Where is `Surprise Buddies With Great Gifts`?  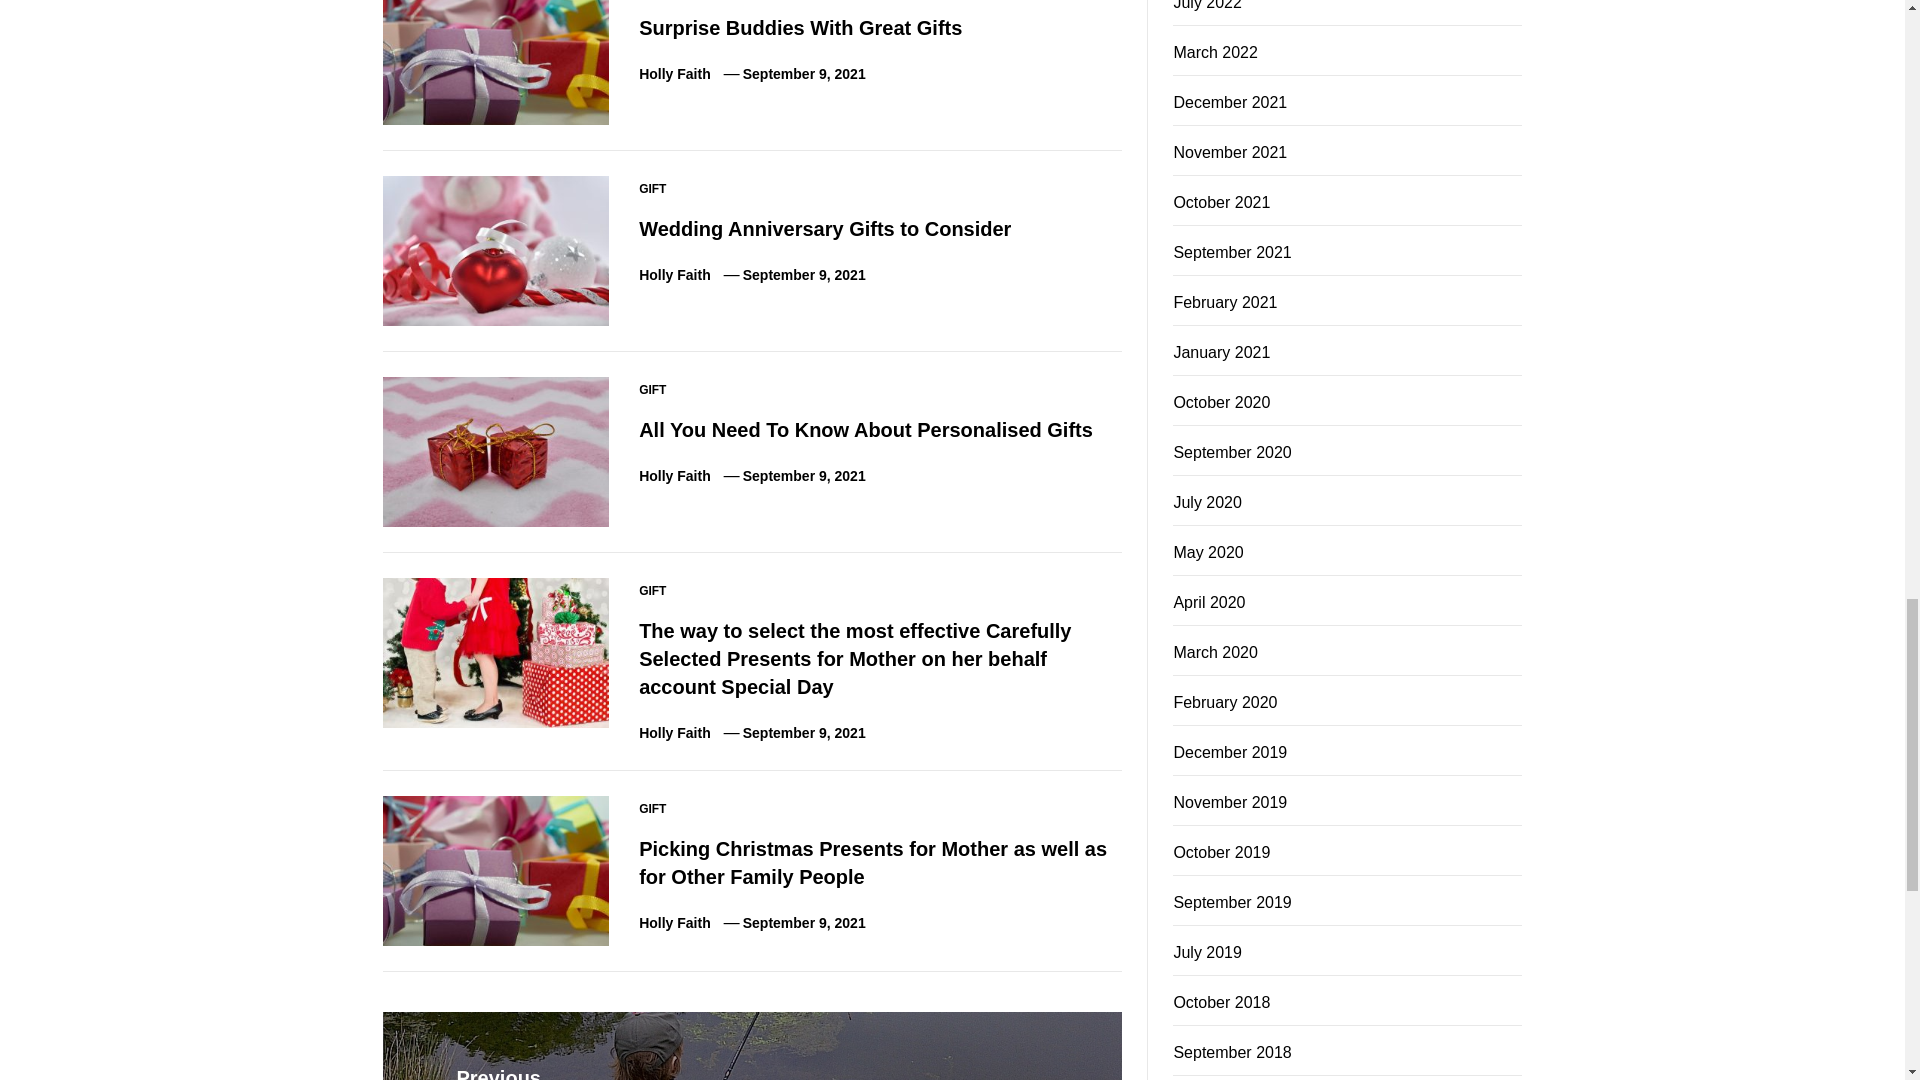
Surprise Buddies With Great Gifts is located at coordinates (800, 28).